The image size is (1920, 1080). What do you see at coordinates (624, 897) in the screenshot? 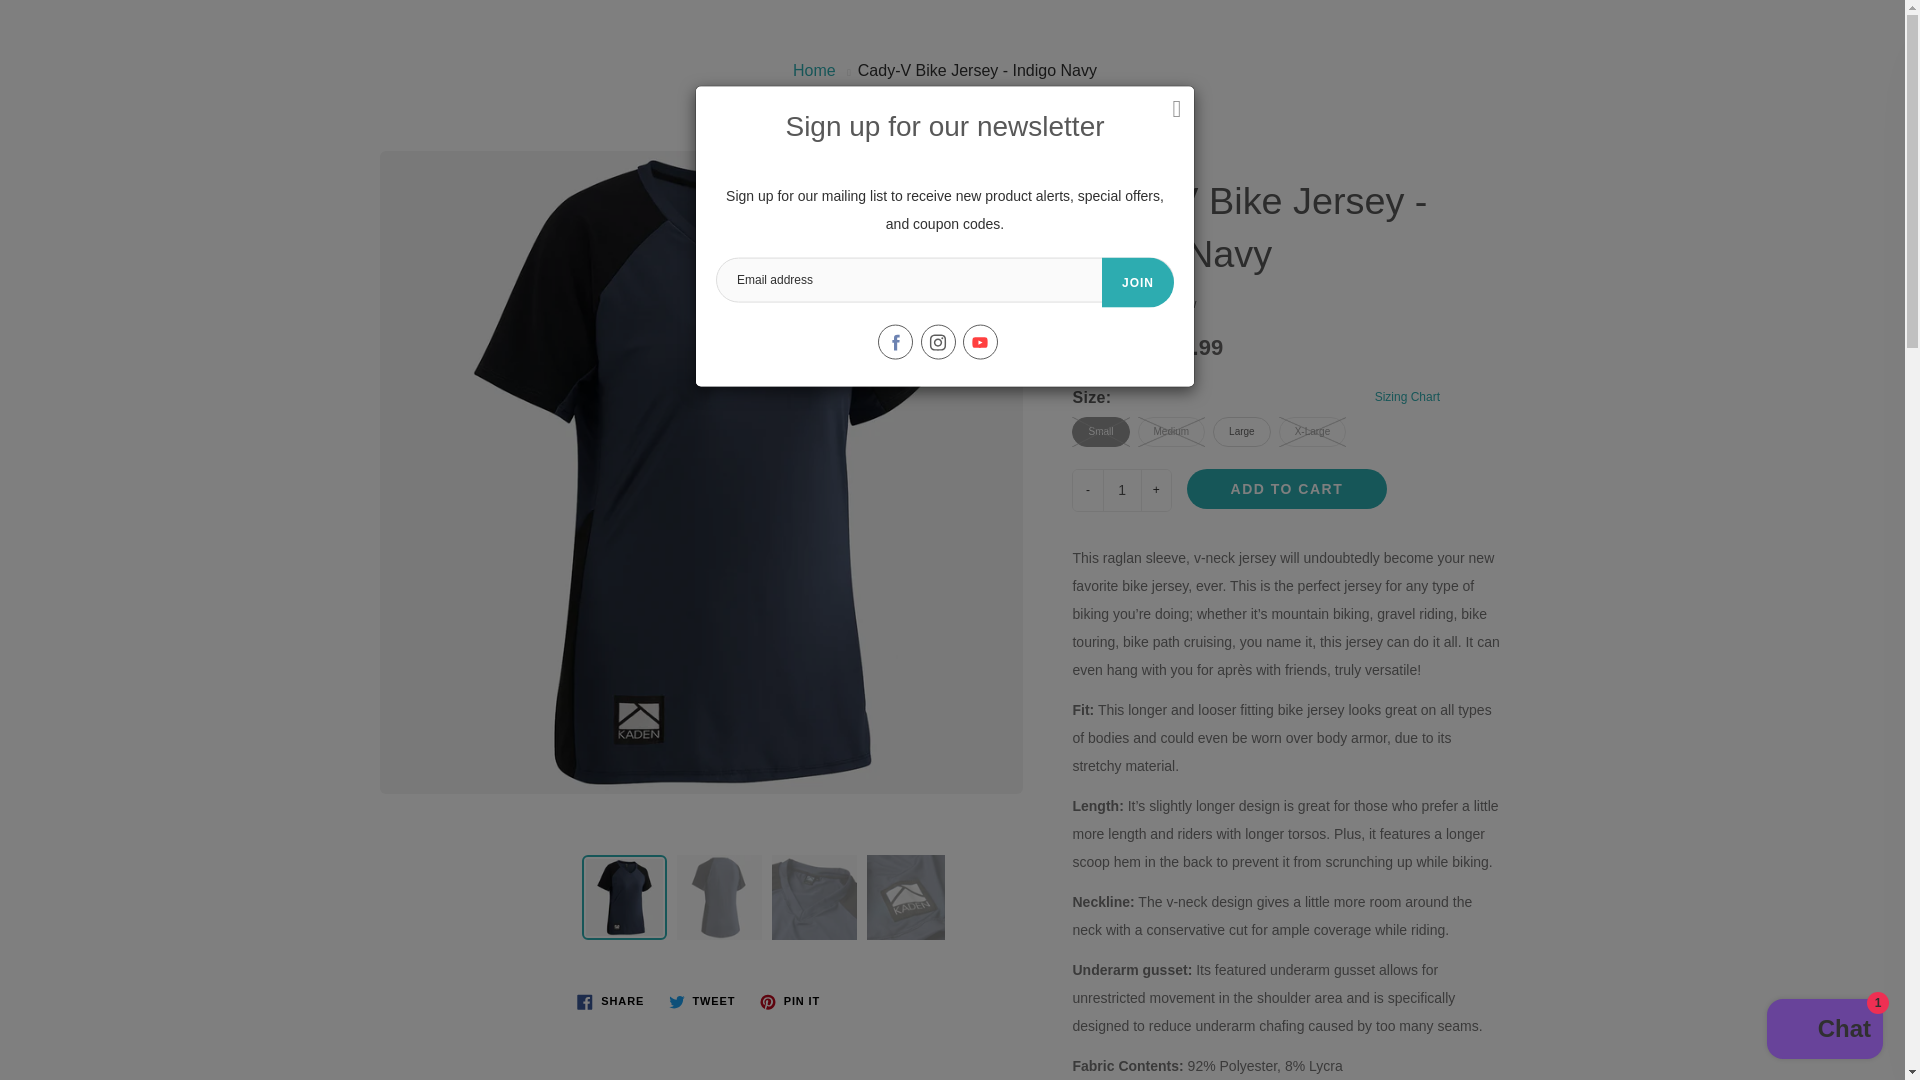
I see `Cady-V Bike Jersey - Indigo Navy` at bounding box center [624, 897].